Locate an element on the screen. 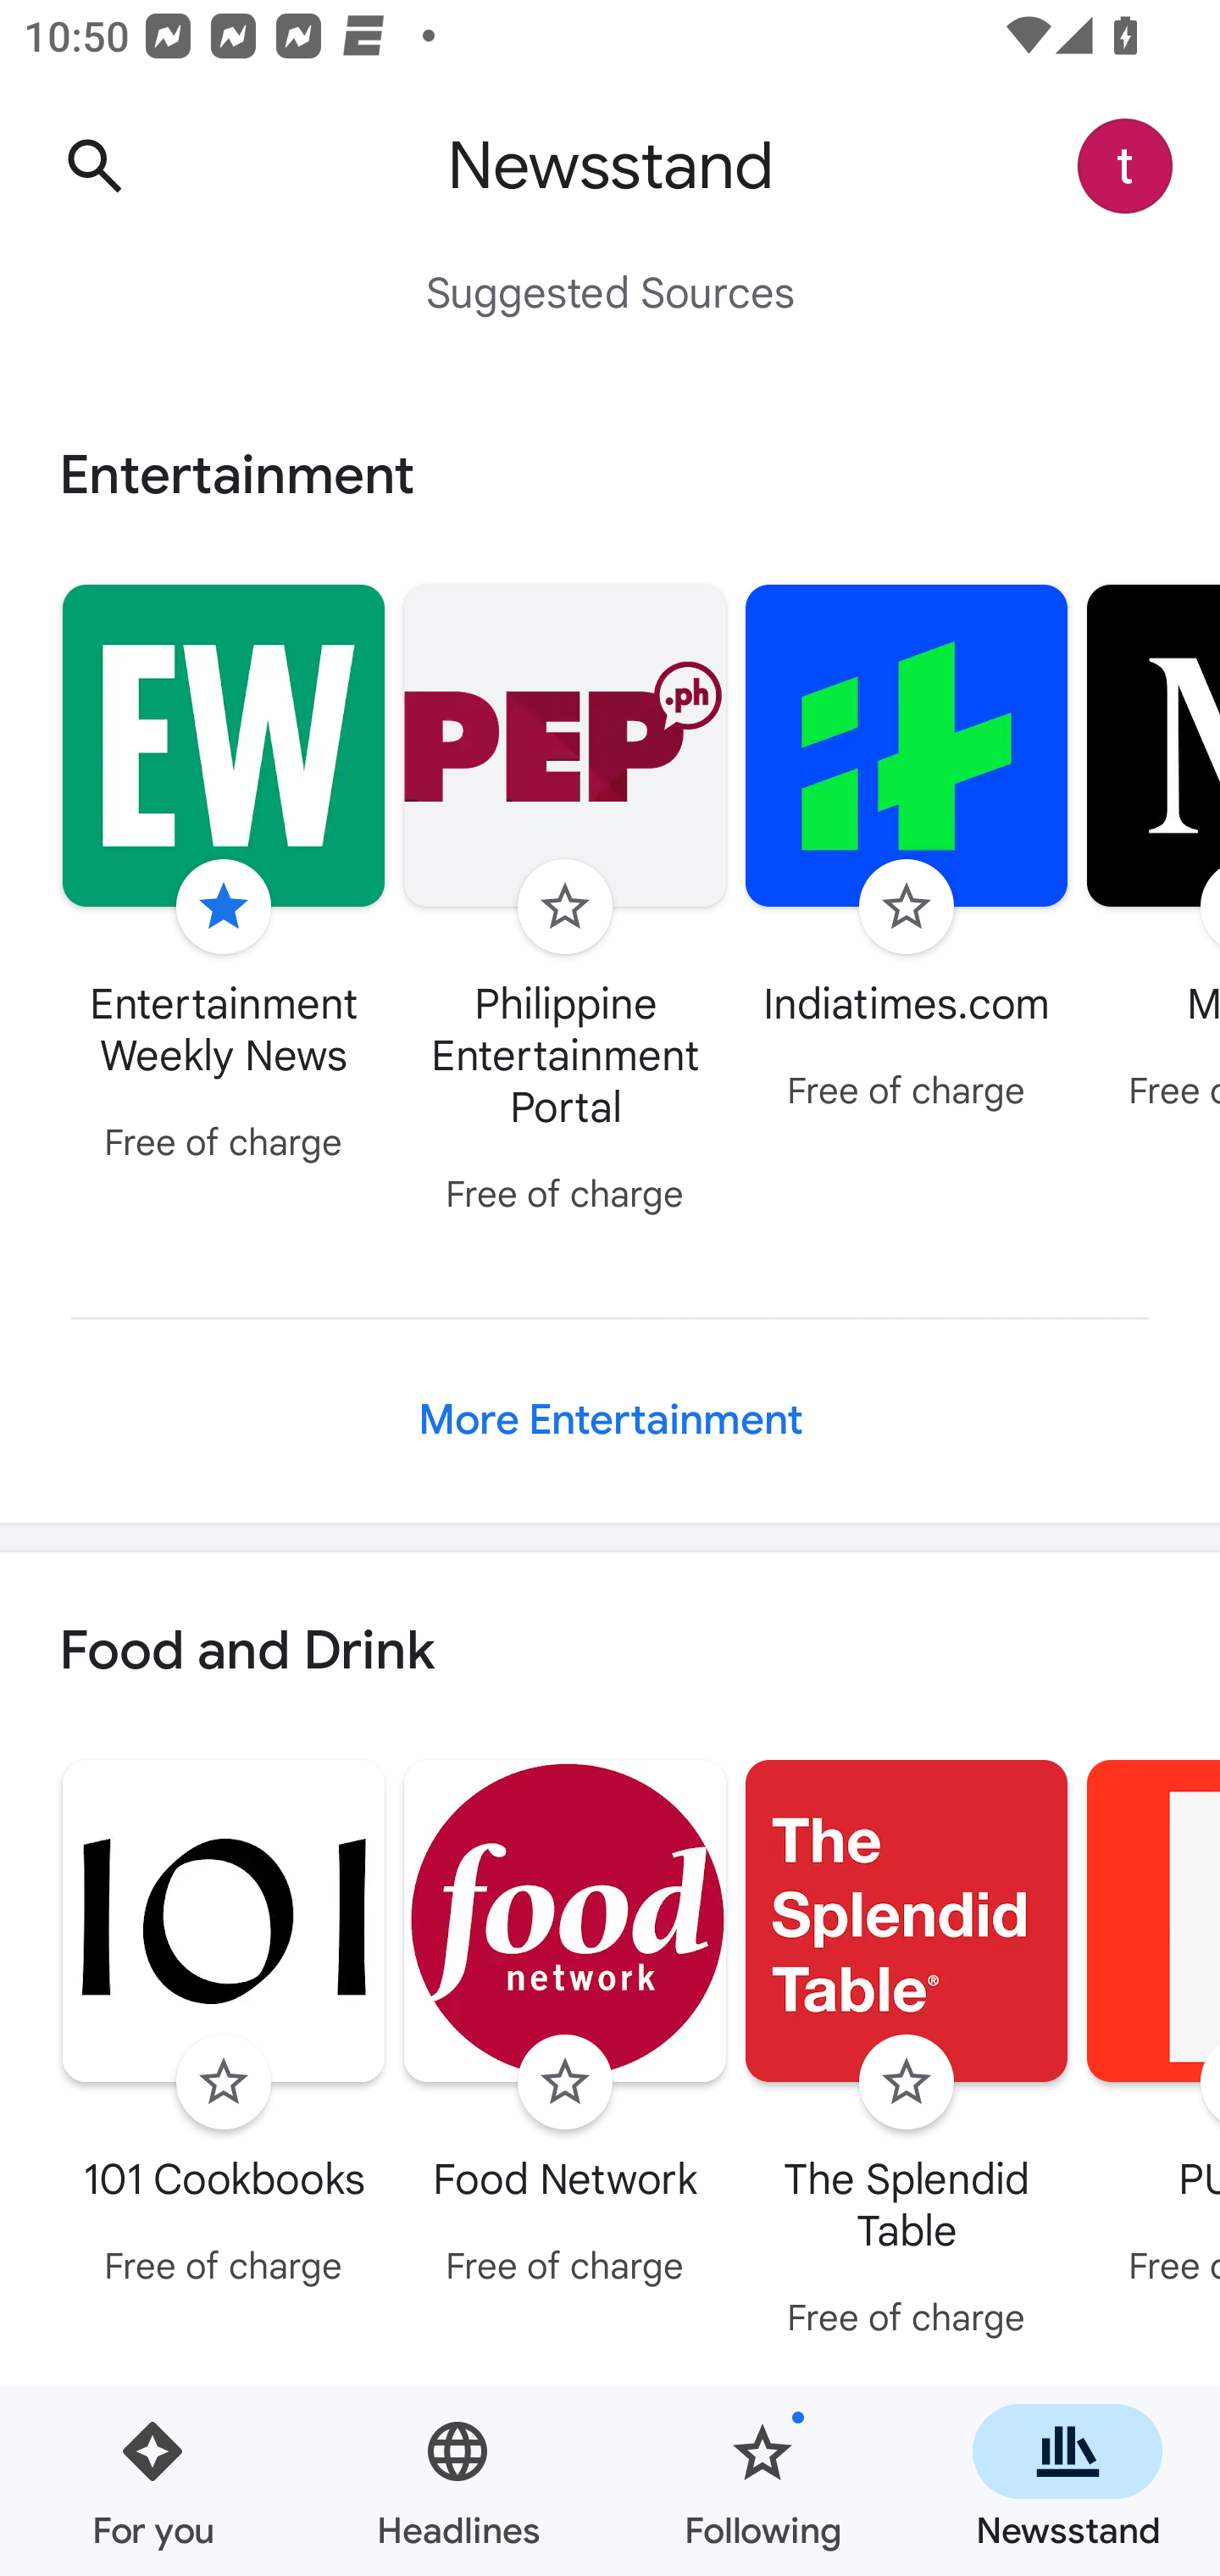 The height and width of the screenshot is (2576, 1220). Follow The Splendid Table Free of charge is located at coordinates (907, 2054).